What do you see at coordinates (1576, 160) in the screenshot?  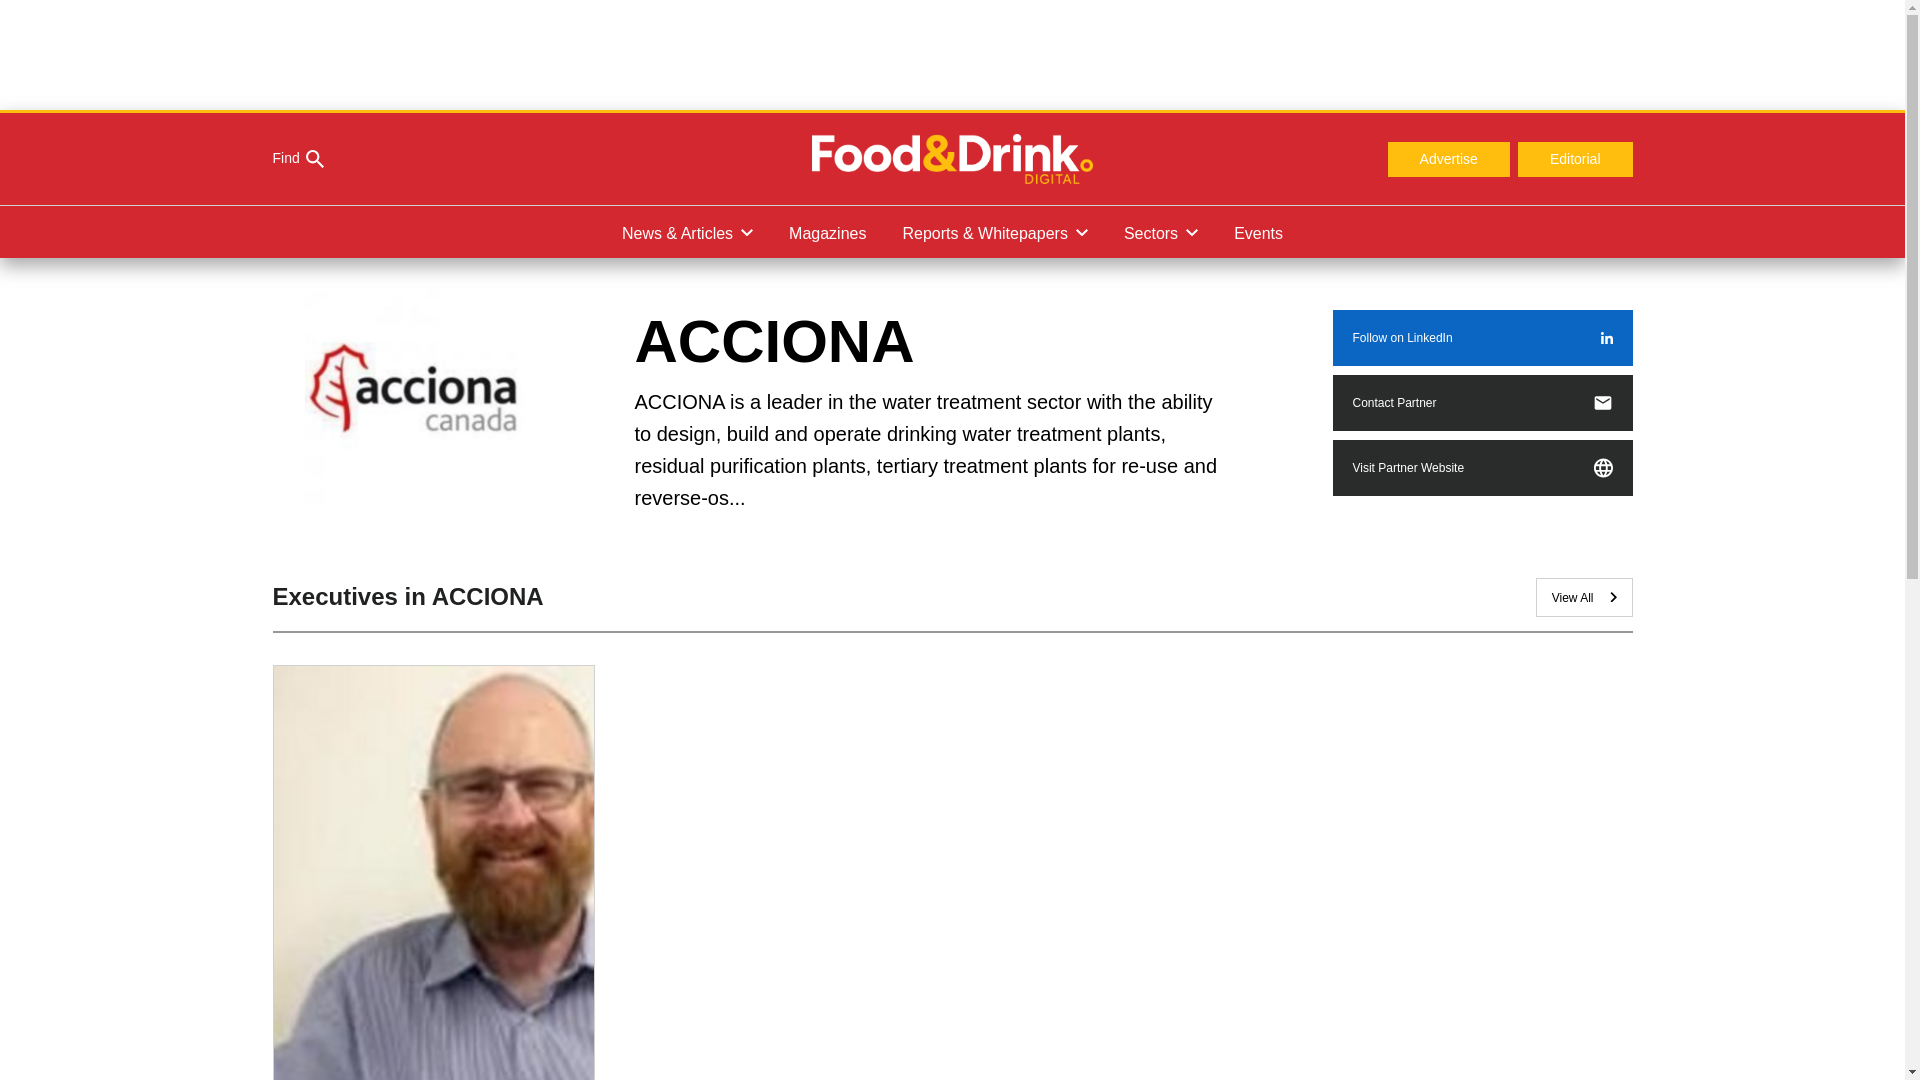 I see `Editorial` at bounding box center [1576, 160].